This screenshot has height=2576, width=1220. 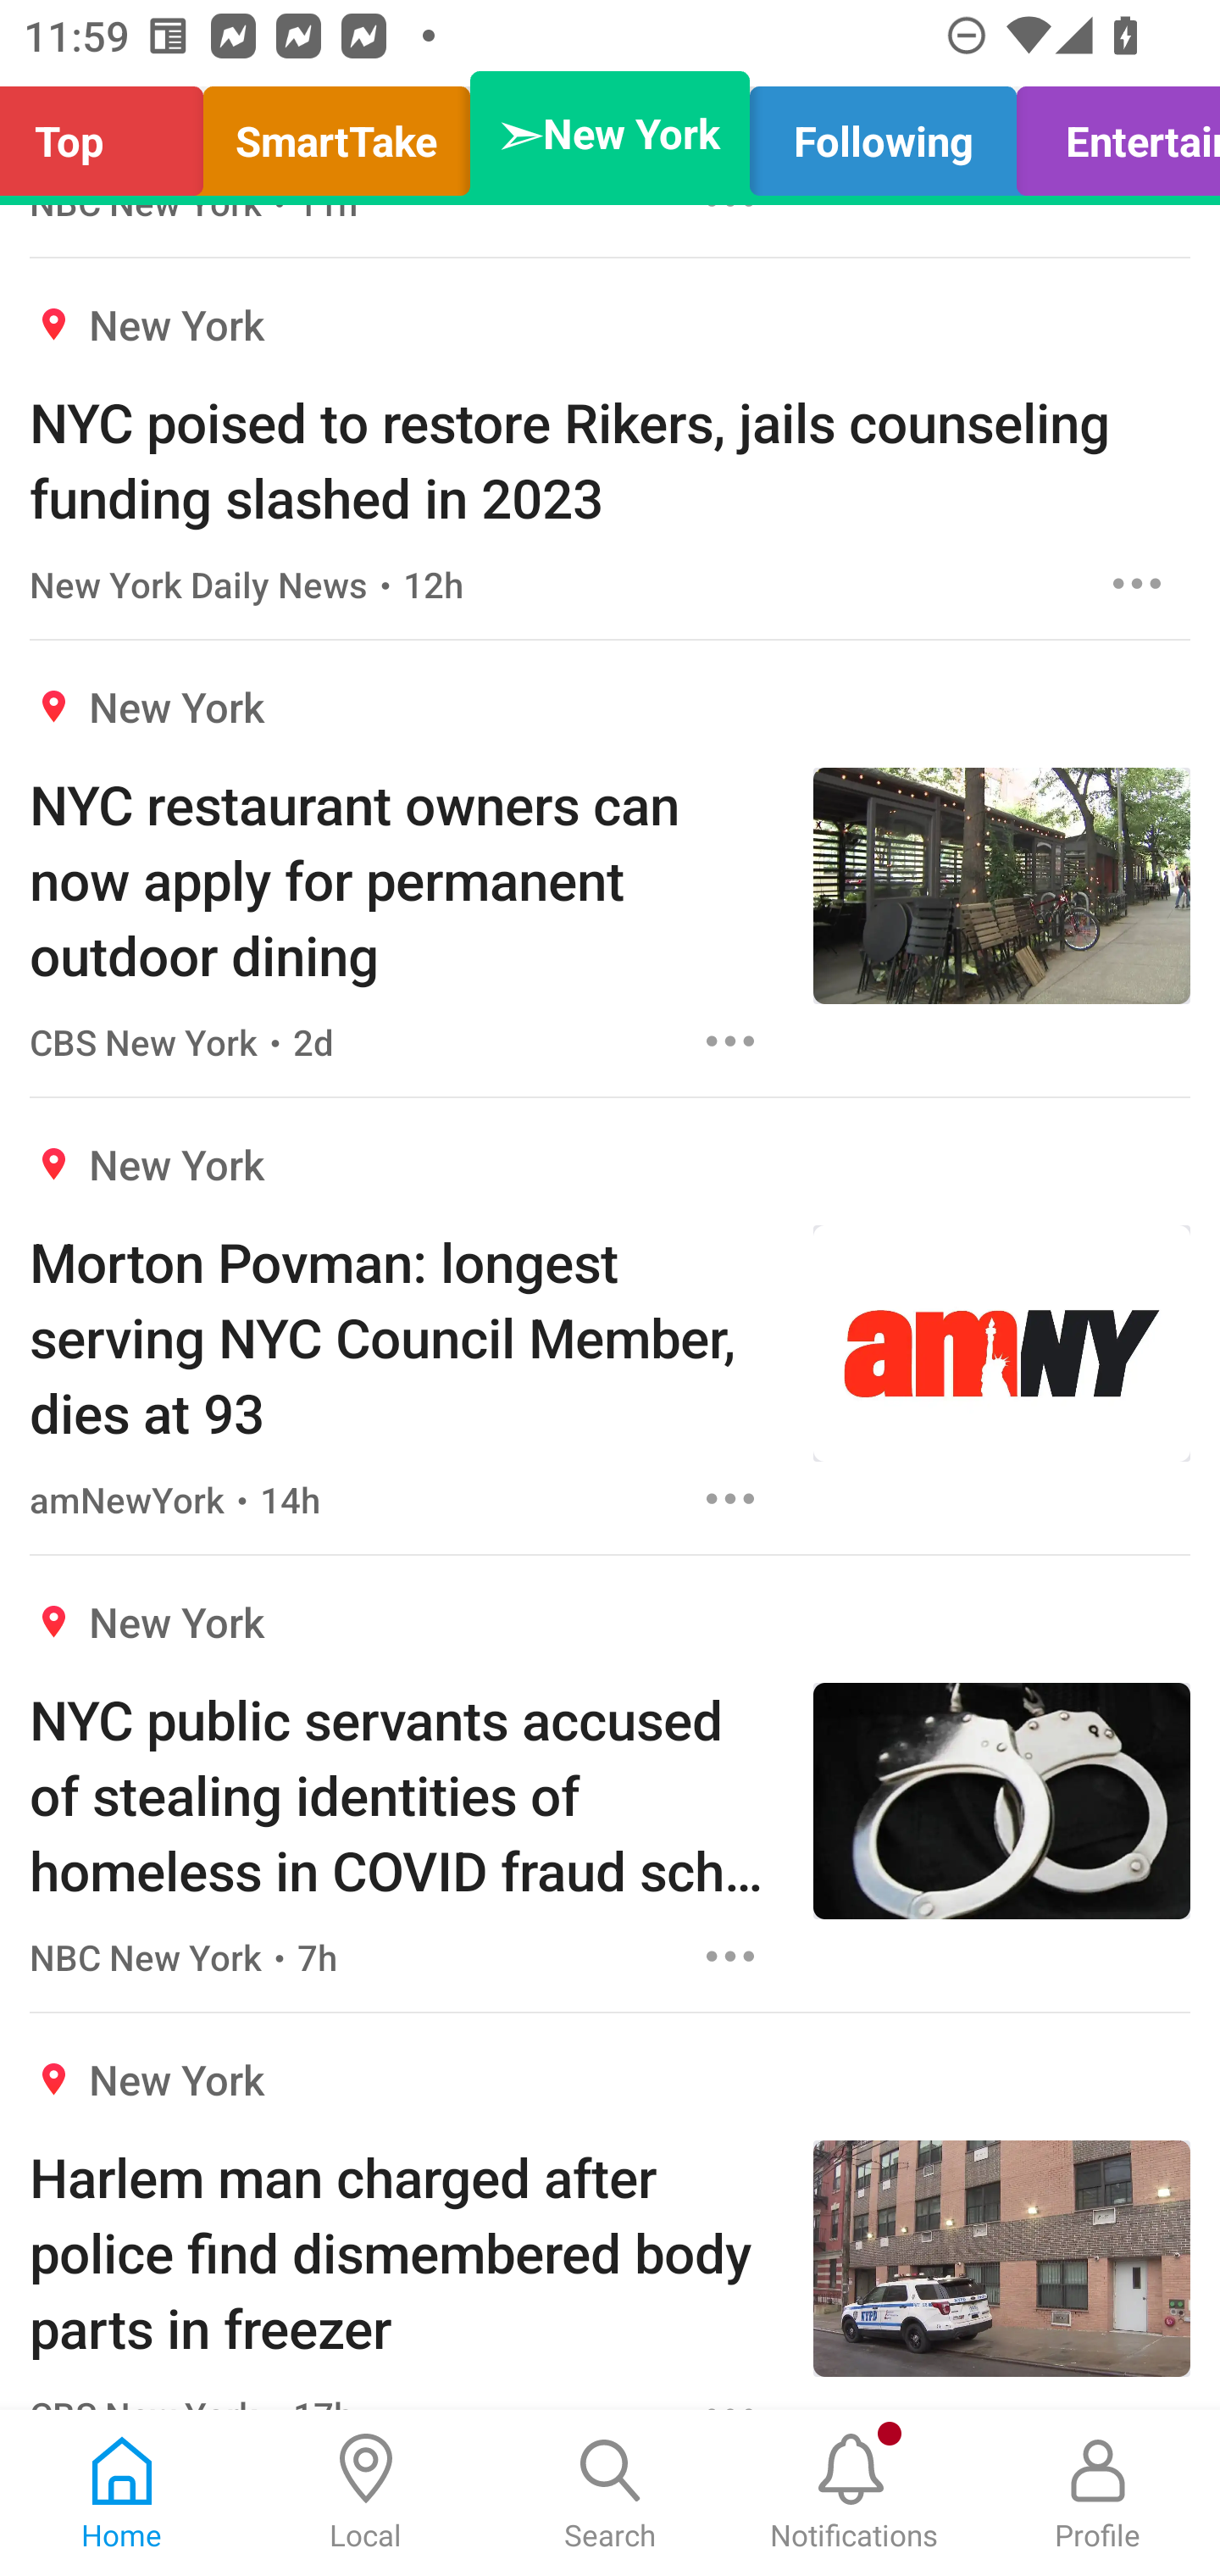 I want to click on ➣New York, so click(x=610, y=134).